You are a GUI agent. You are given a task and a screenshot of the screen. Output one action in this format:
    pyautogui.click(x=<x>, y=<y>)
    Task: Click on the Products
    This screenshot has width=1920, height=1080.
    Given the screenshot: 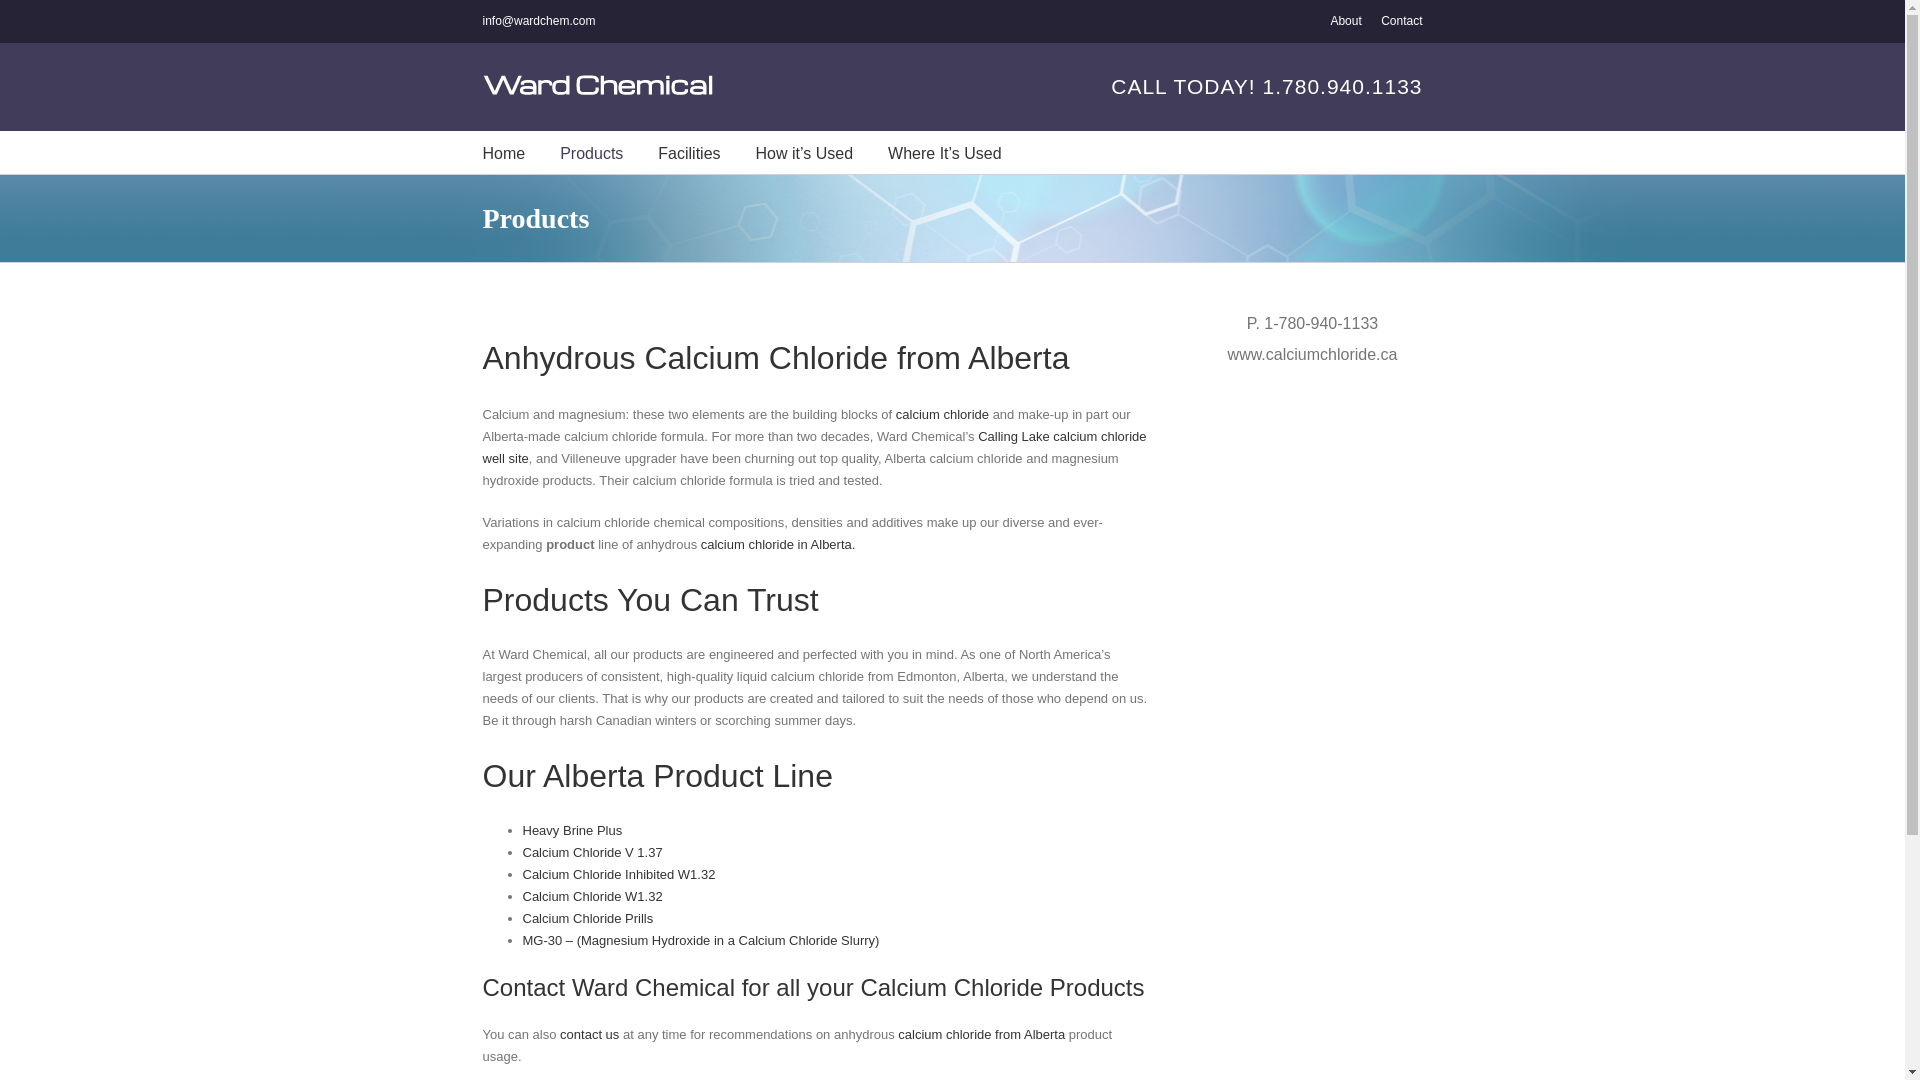 What is the action you would take?
    pyautogui.click(x=591, y=152)
    